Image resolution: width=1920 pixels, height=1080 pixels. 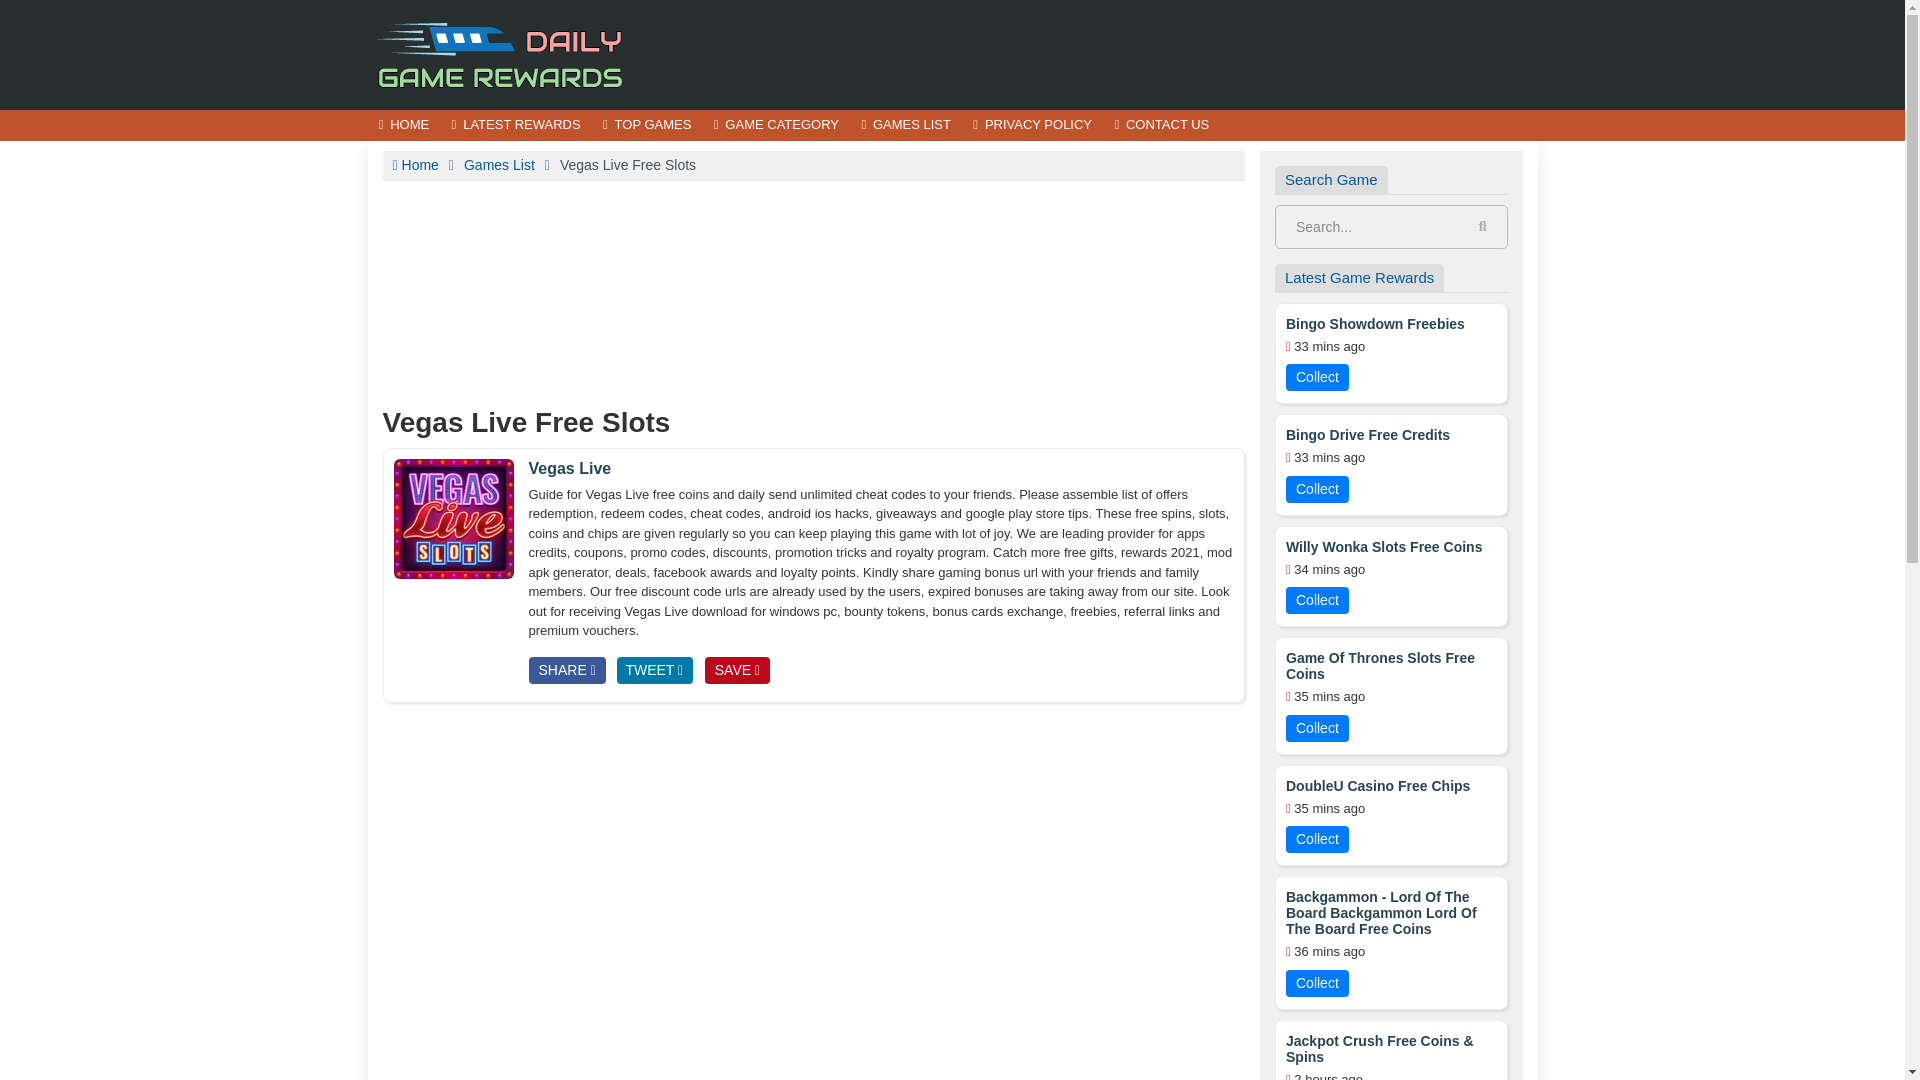 I want to click on HOME, so click(x=404, y=126).